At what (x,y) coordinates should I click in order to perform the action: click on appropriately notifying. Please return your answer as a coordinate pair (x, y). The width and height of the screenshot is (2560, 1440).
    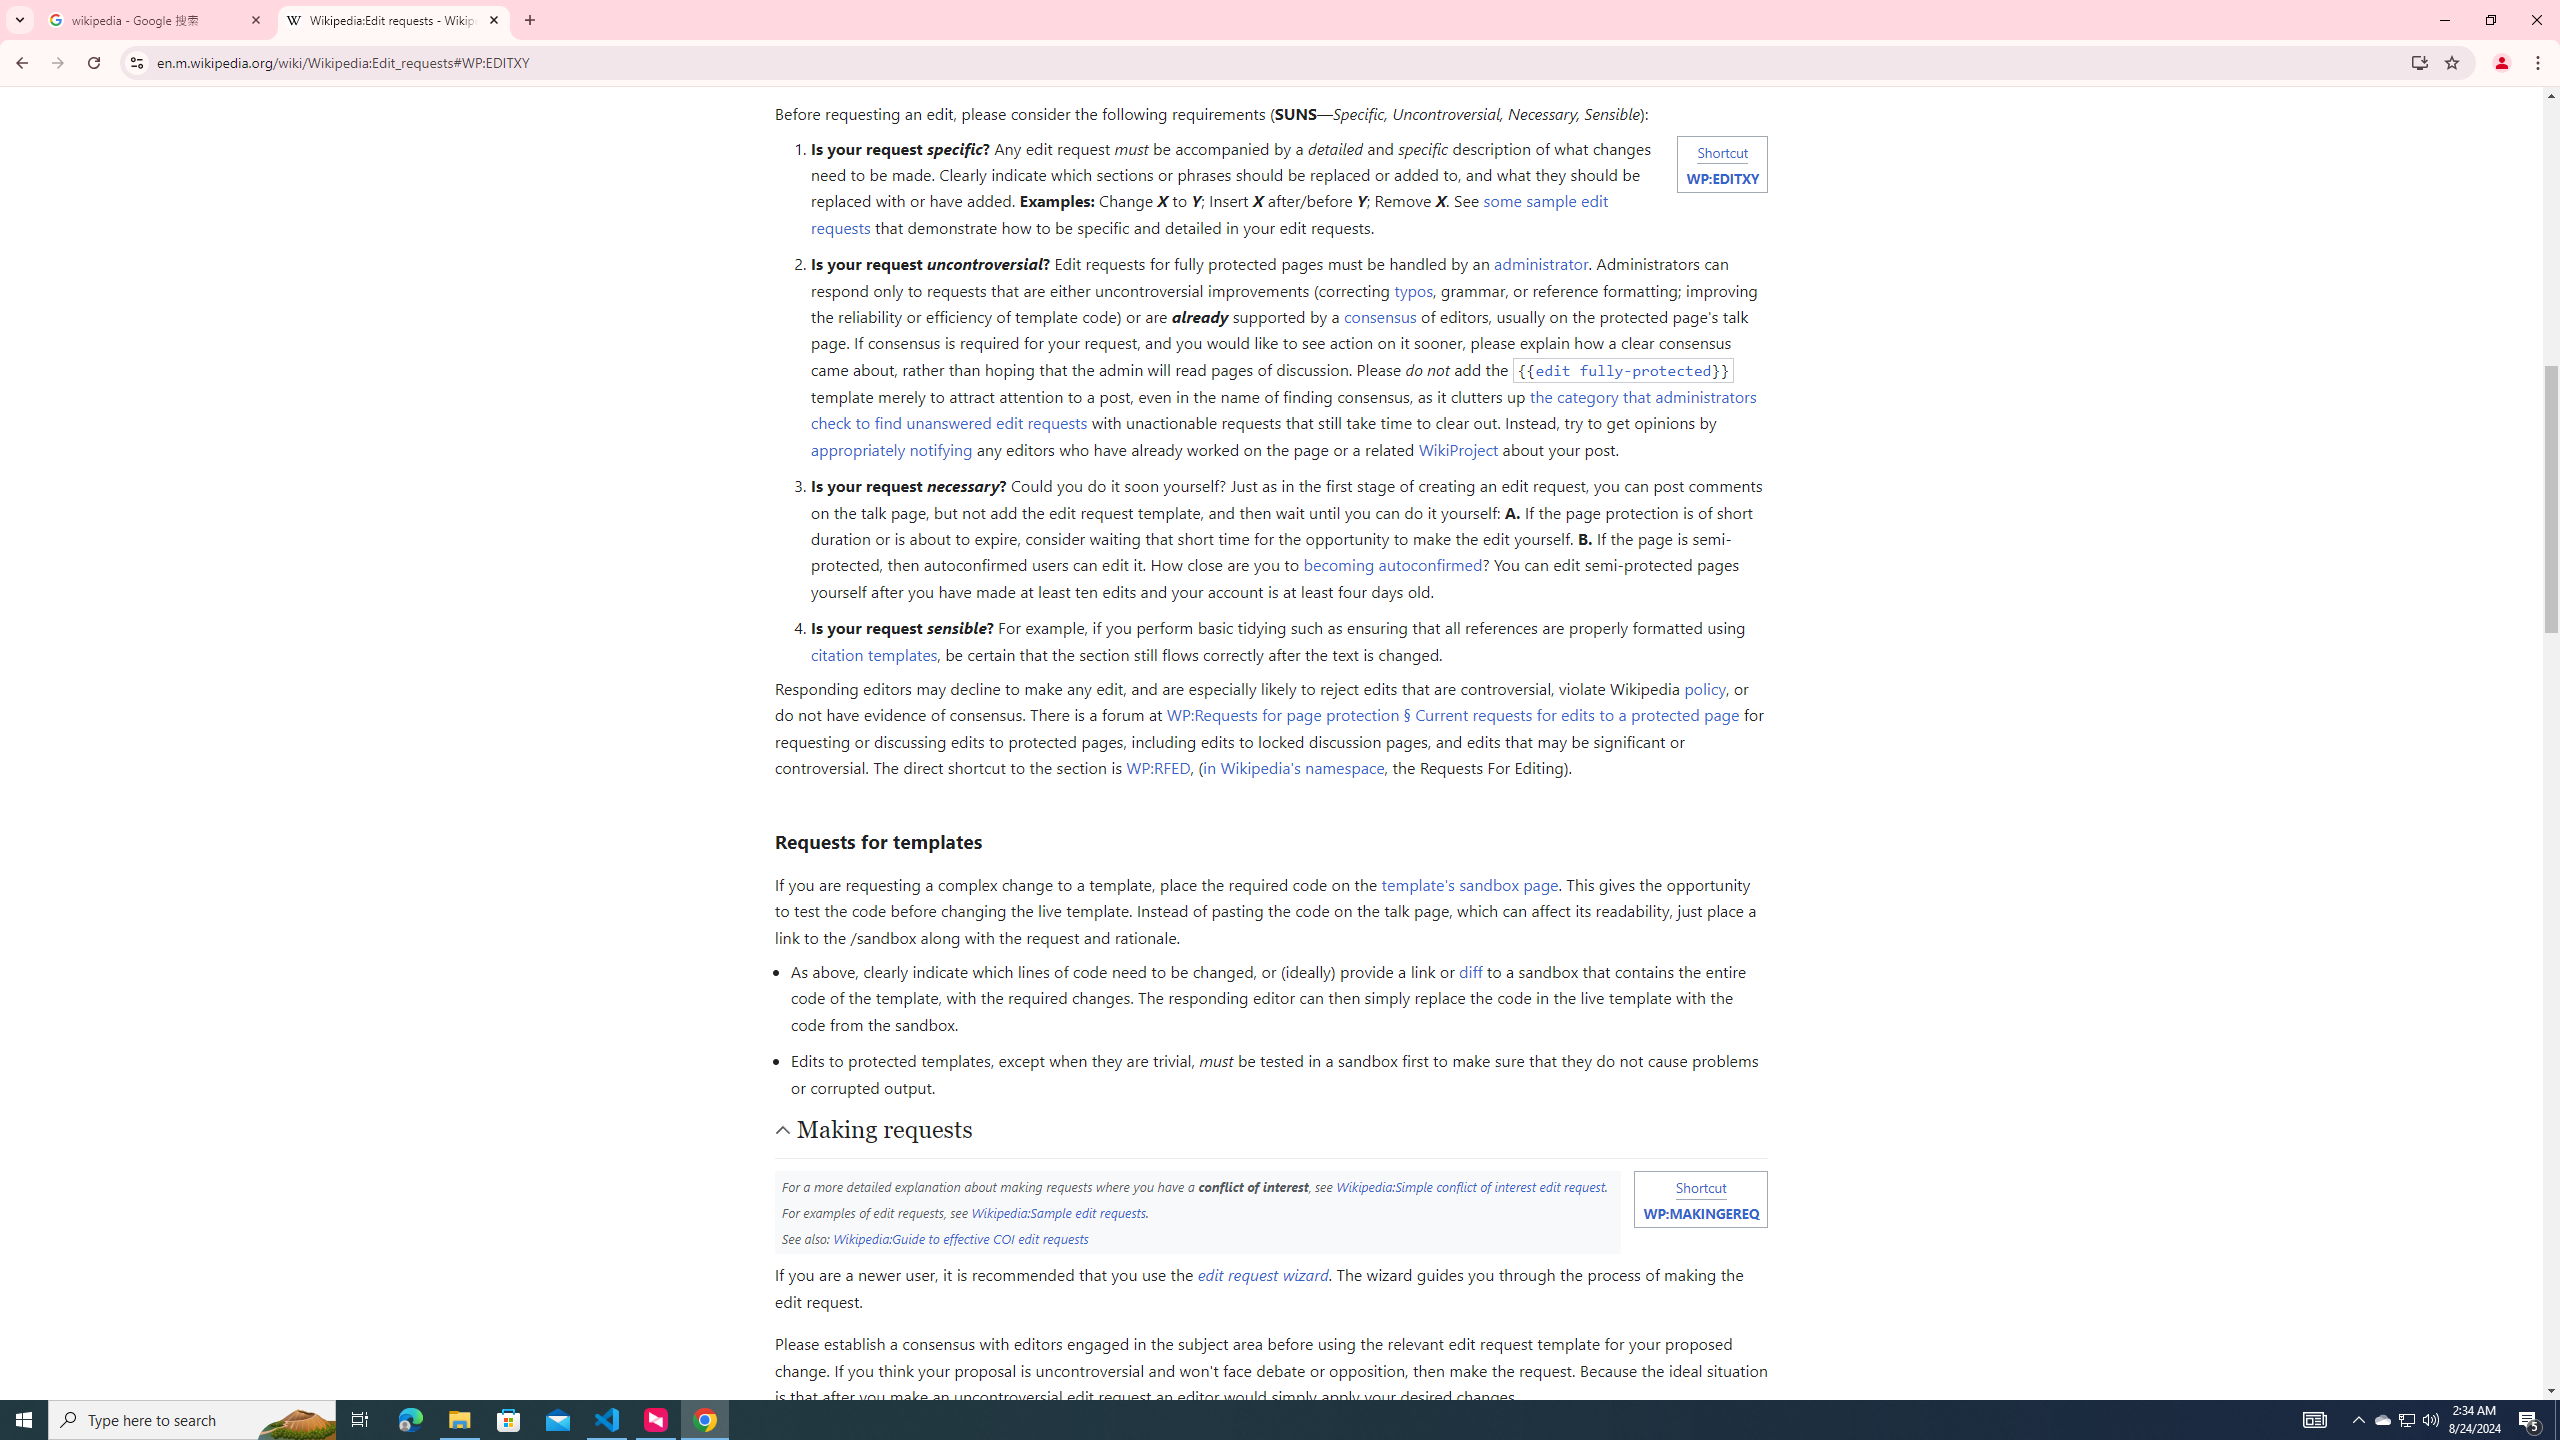
    Looking at the image, I should click on (890, 448).